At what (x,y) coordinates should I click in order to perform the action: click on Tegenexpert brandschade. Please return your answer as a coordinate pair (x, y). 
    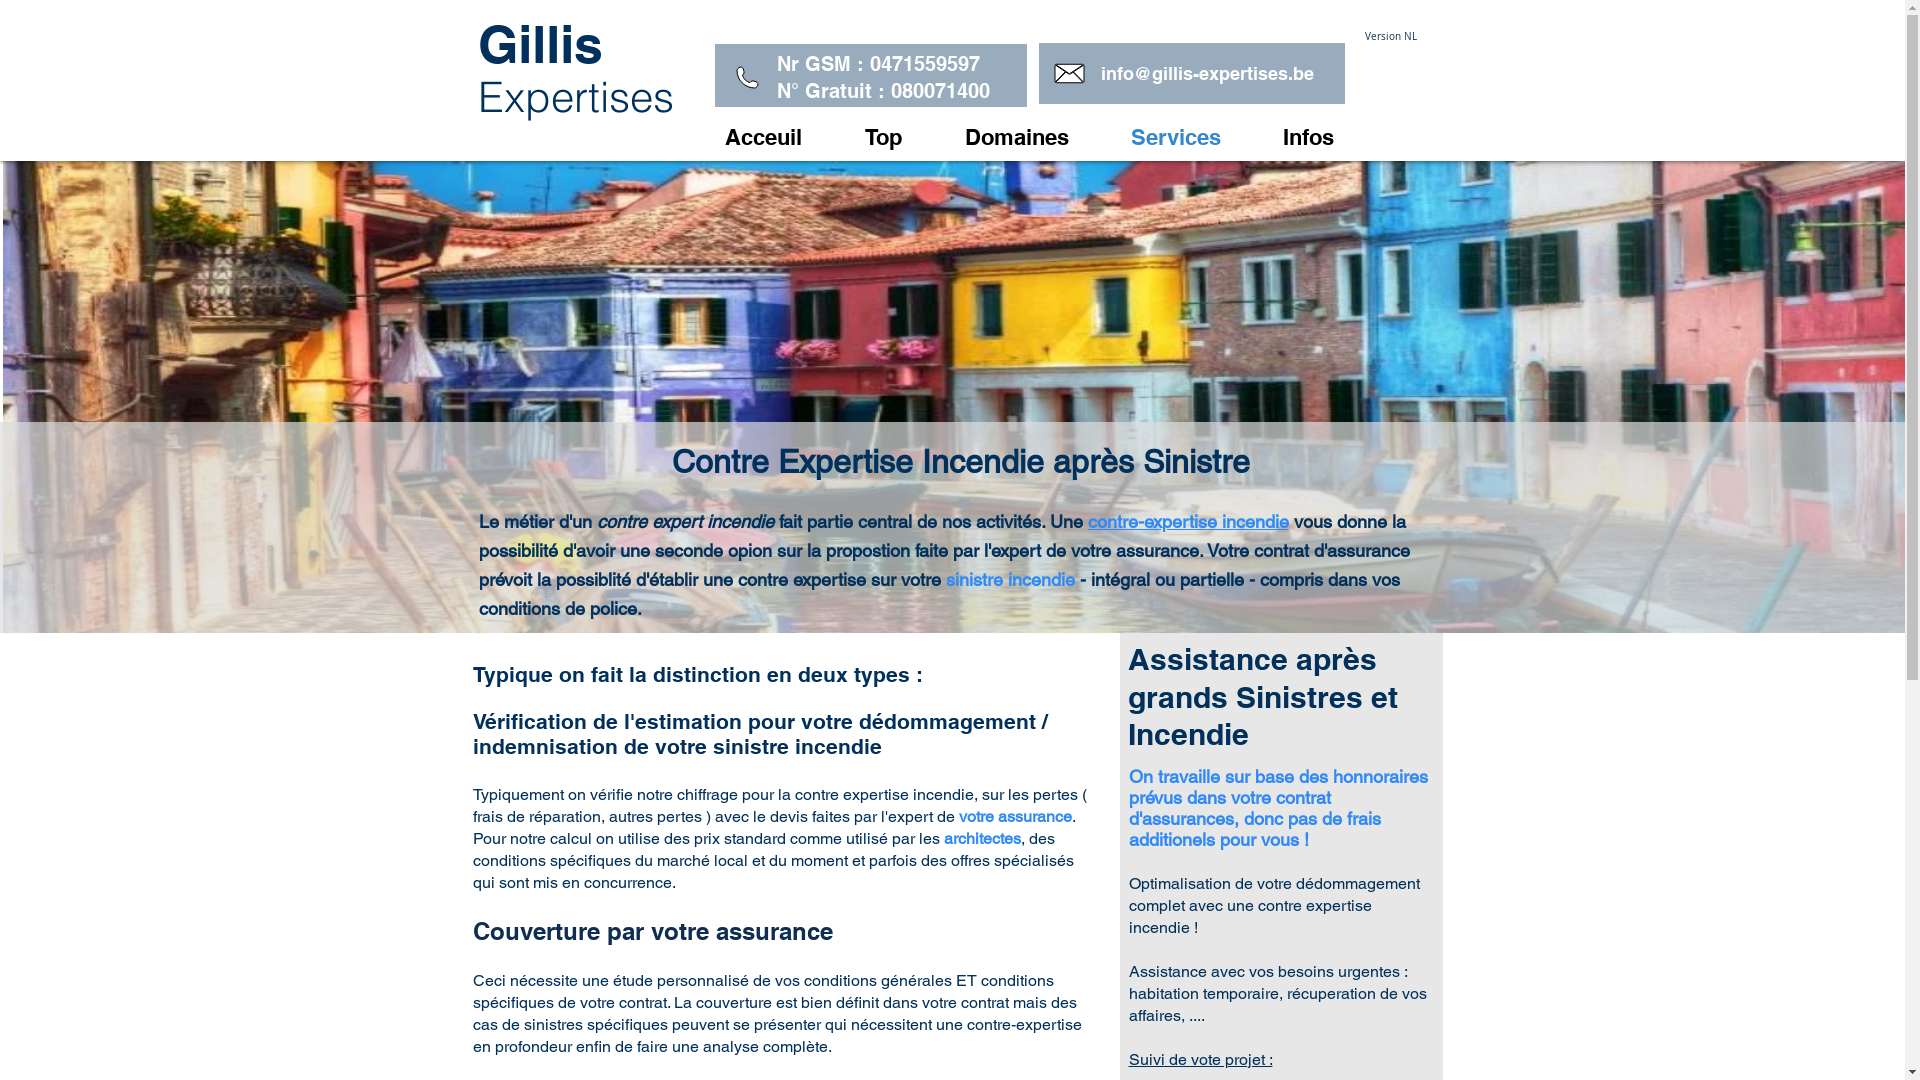
    Looking at the image, I should click on (912, 998).